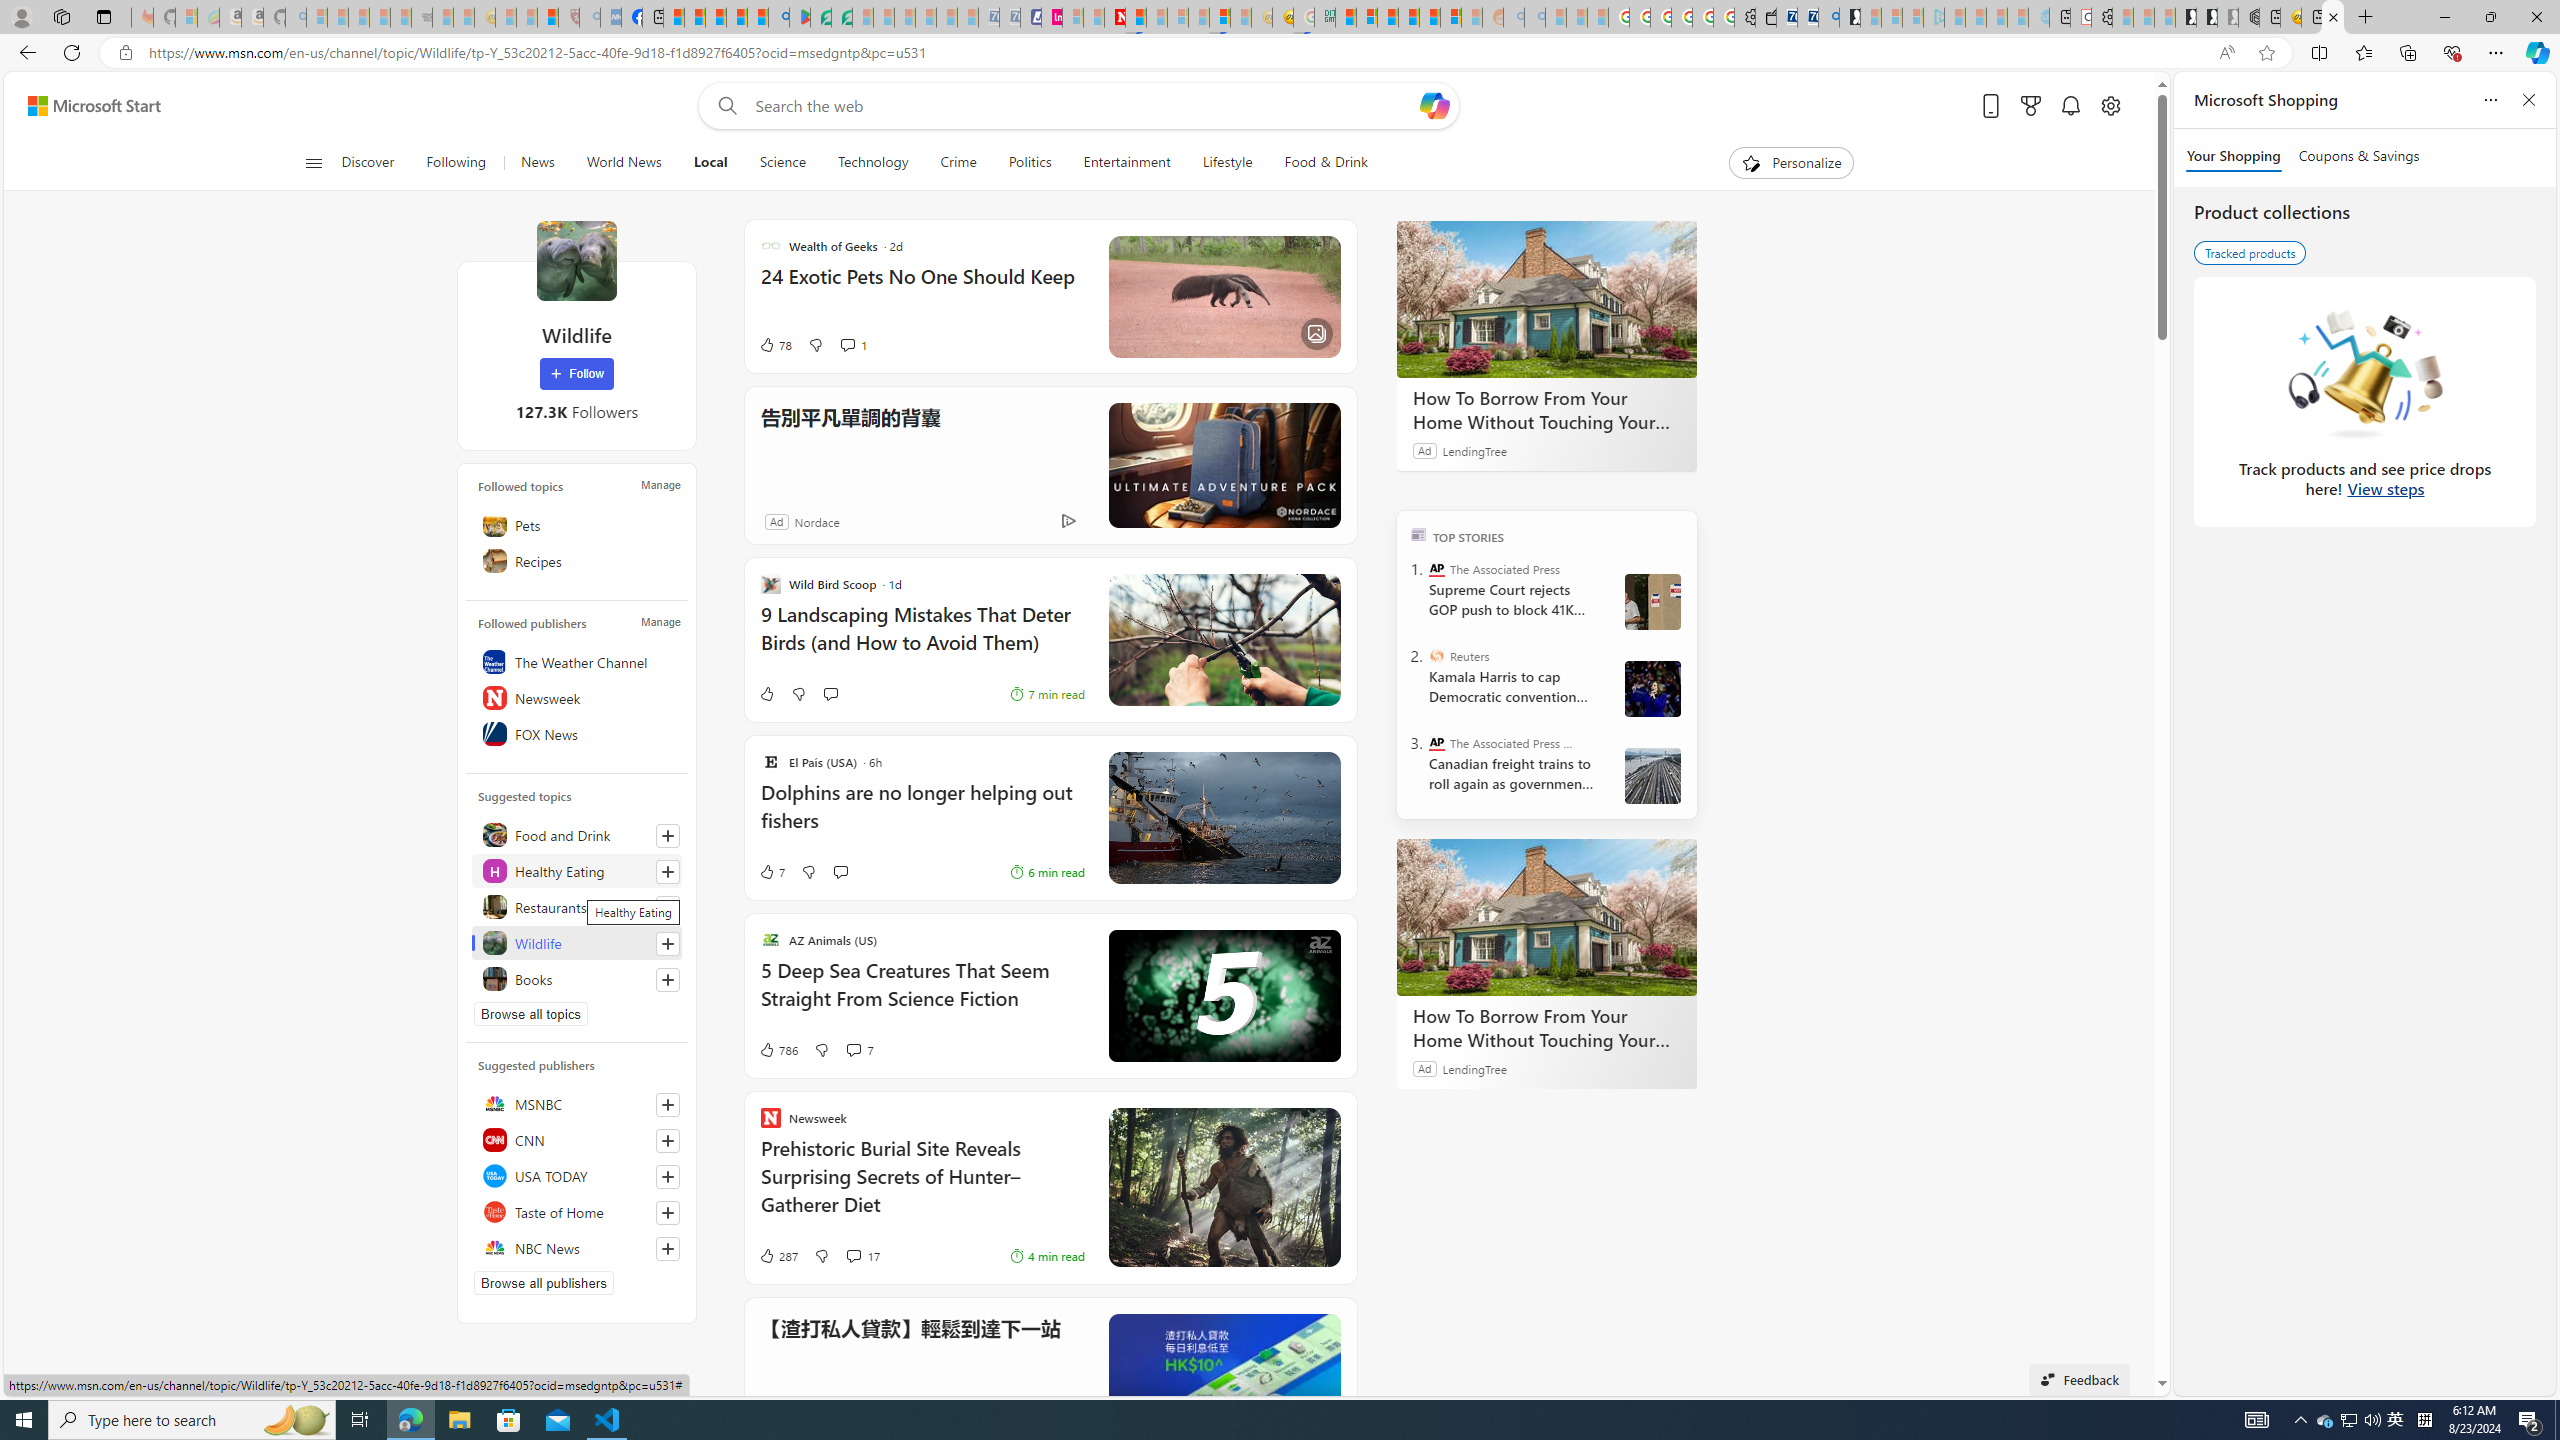 Image resolution: width=2560 pixels, height=1440 pixels. Describe the element at coordinates (547, 17) in the screenshot. I see `Local - MSN` at that location.